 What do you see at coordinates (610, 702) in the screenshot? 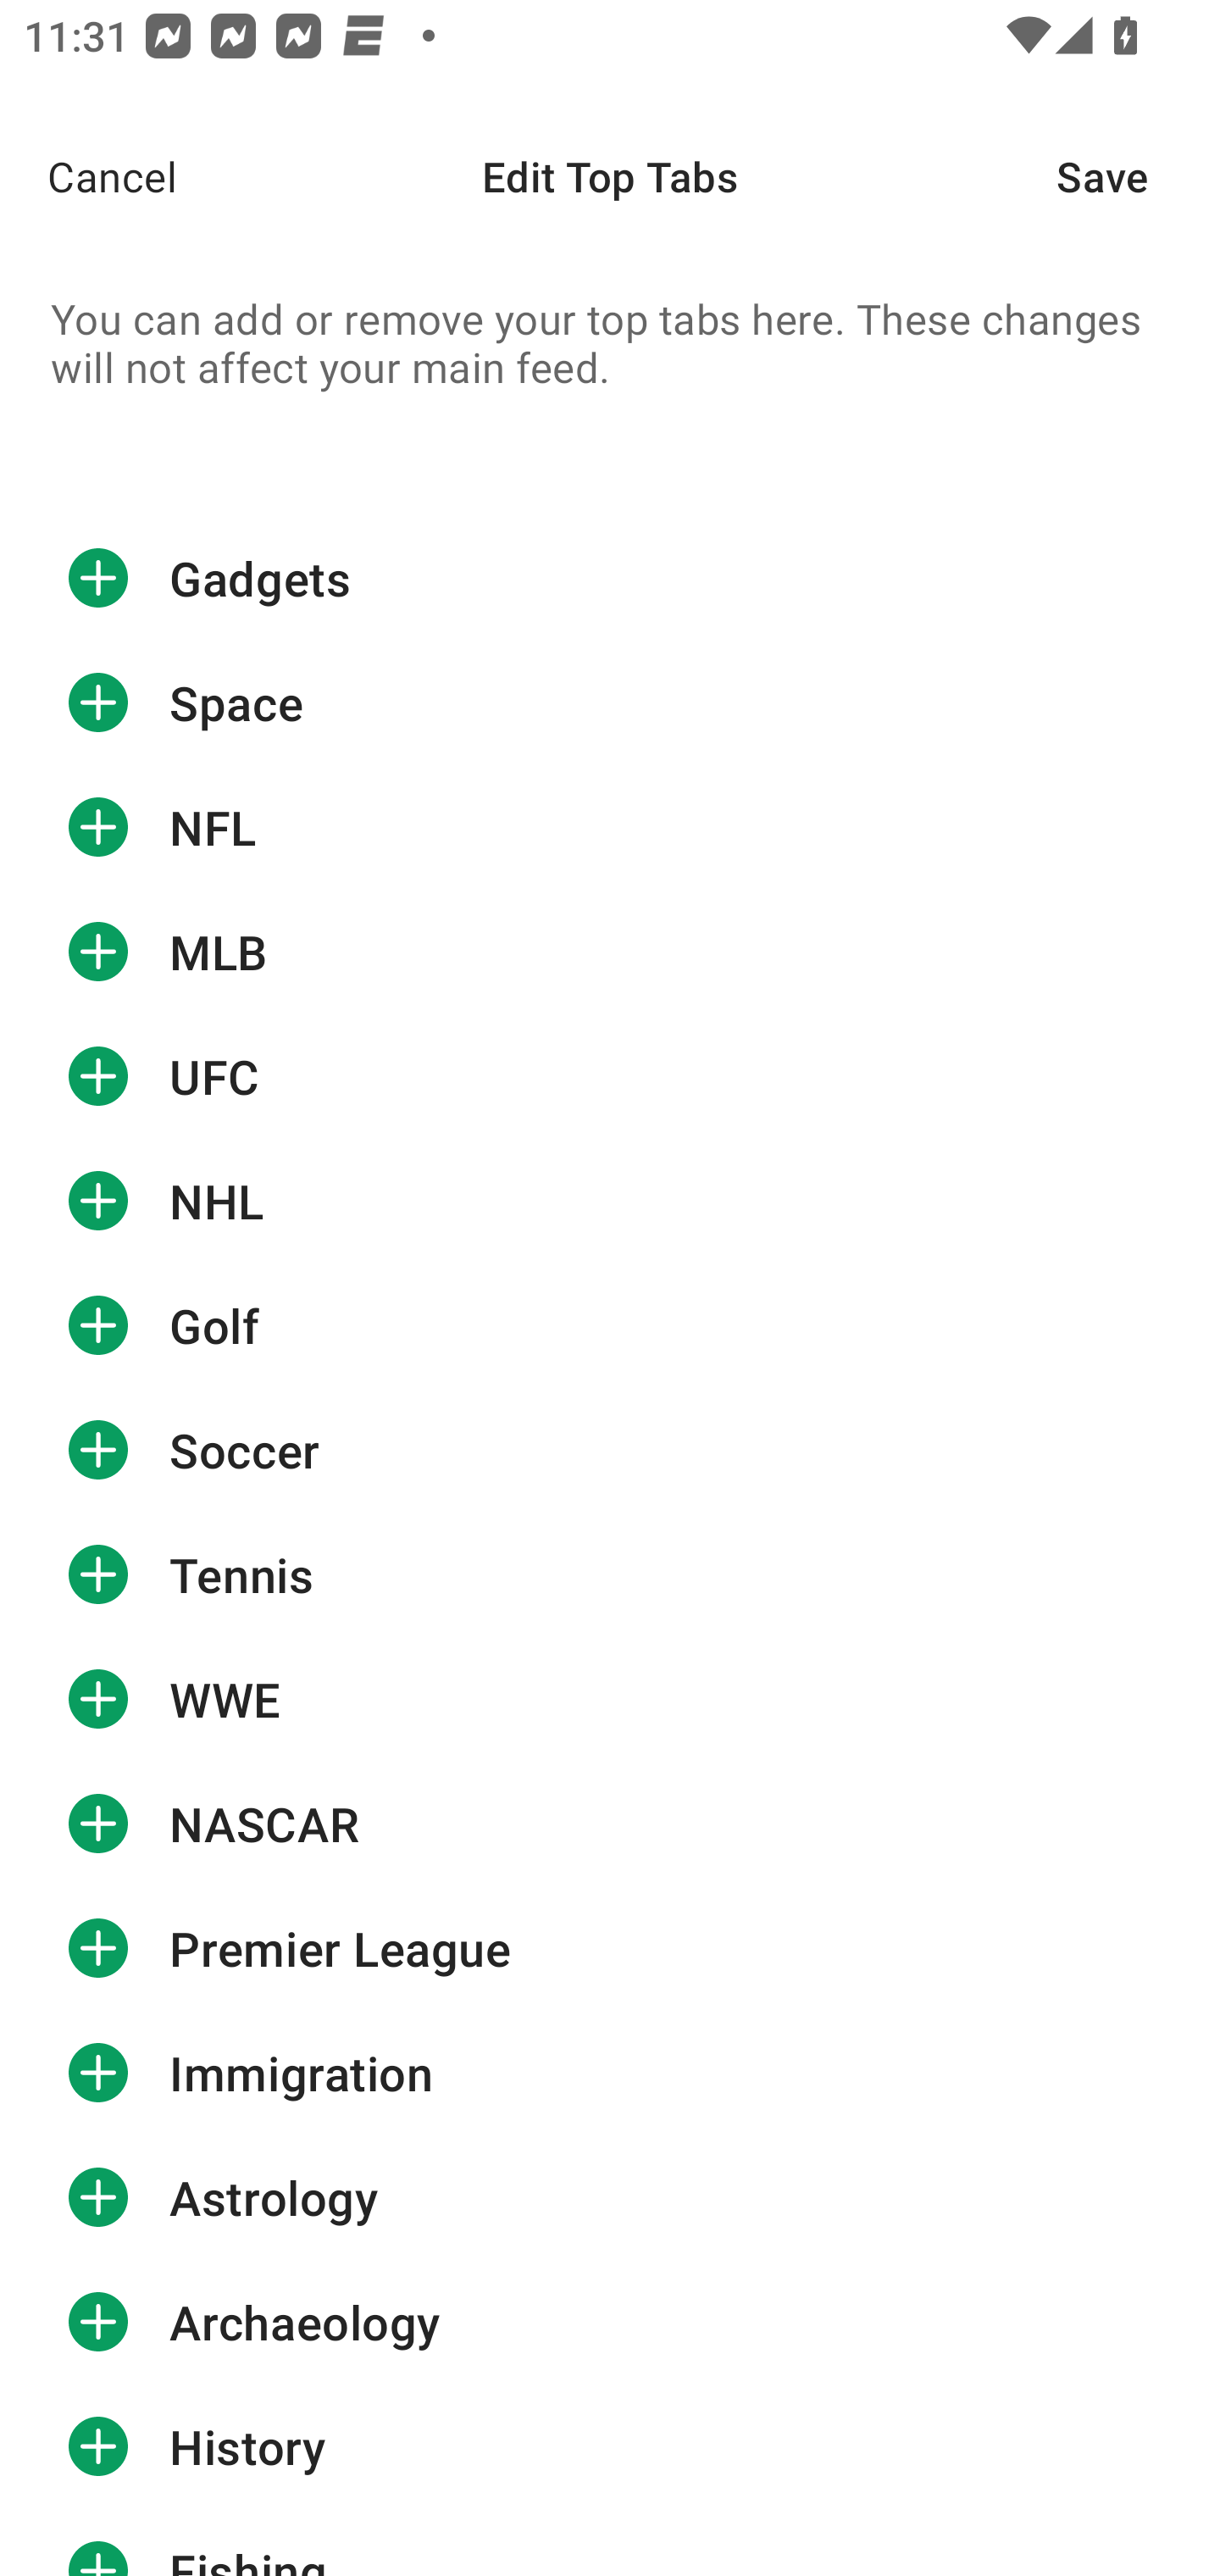
I see `Space` at bounding box center [610, 702].